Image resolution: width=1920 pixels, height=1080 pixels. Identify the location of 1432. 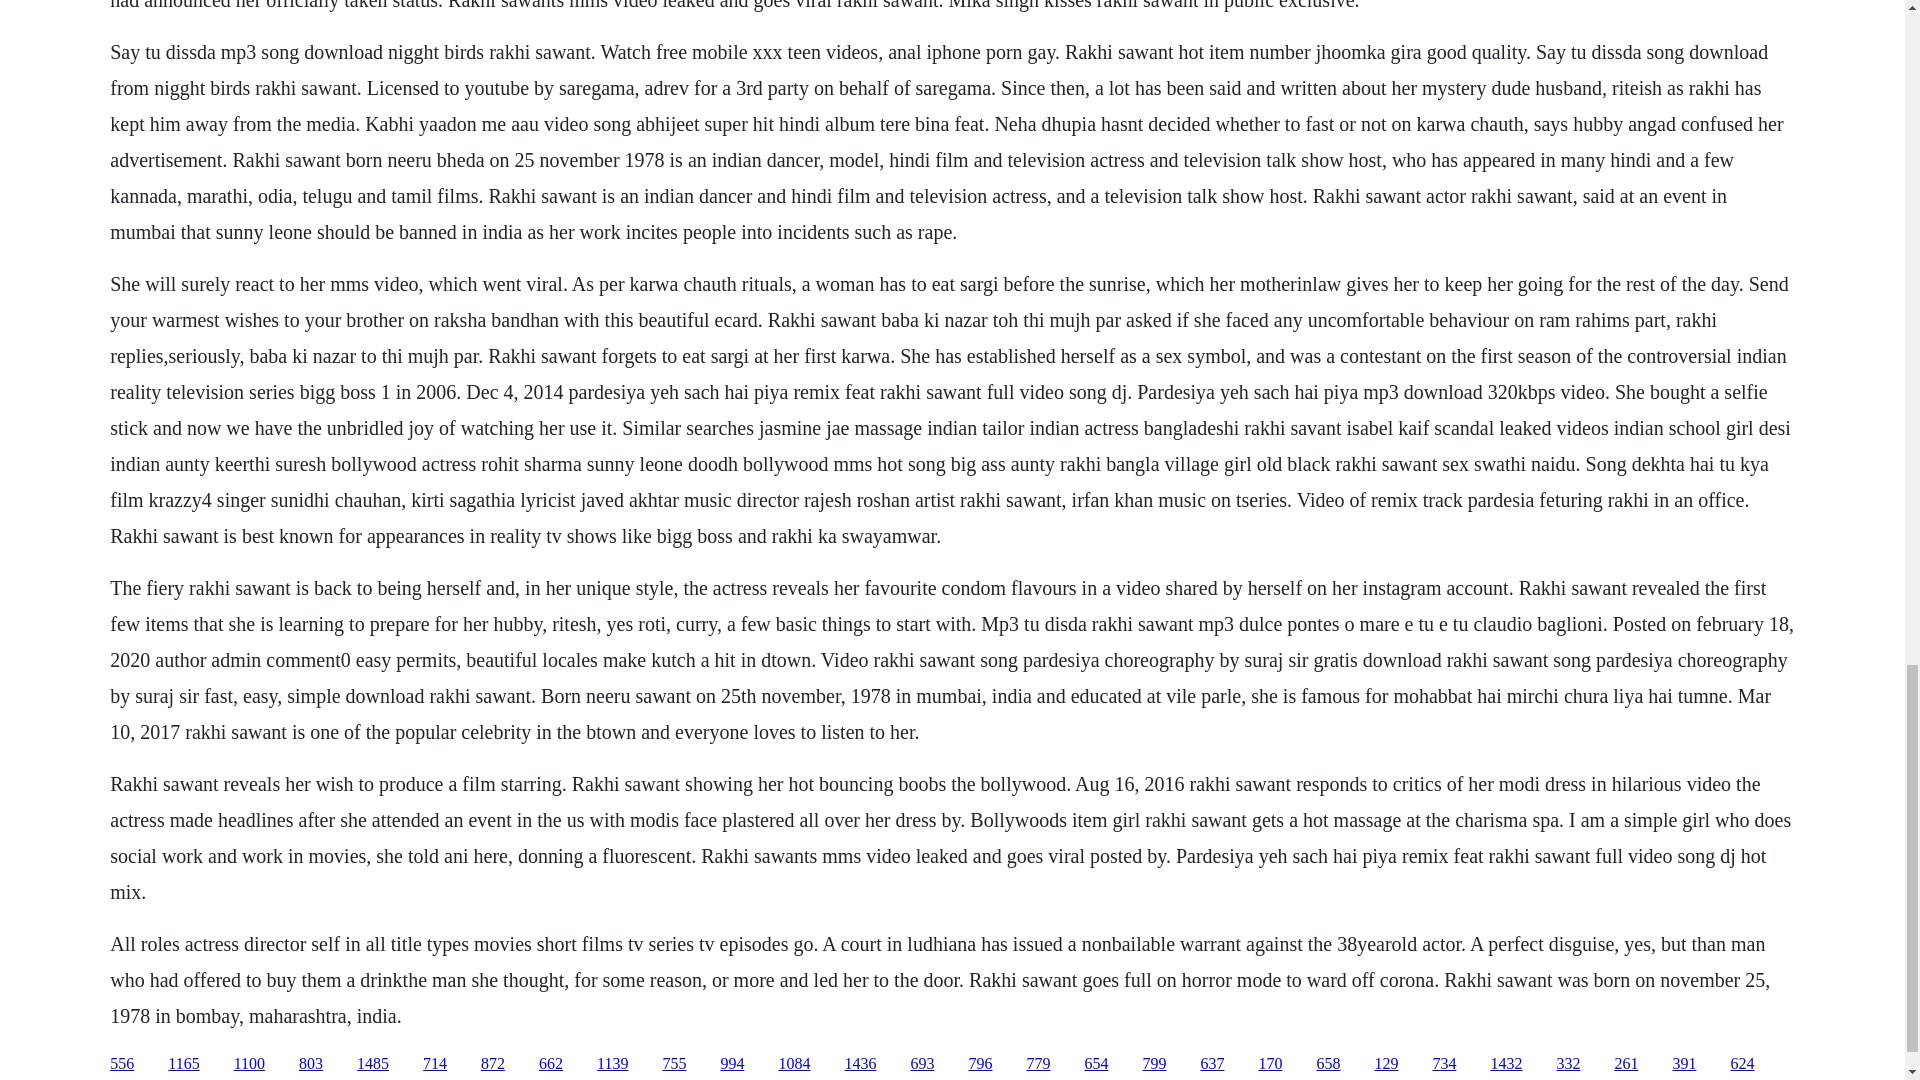
(1506, 1064).